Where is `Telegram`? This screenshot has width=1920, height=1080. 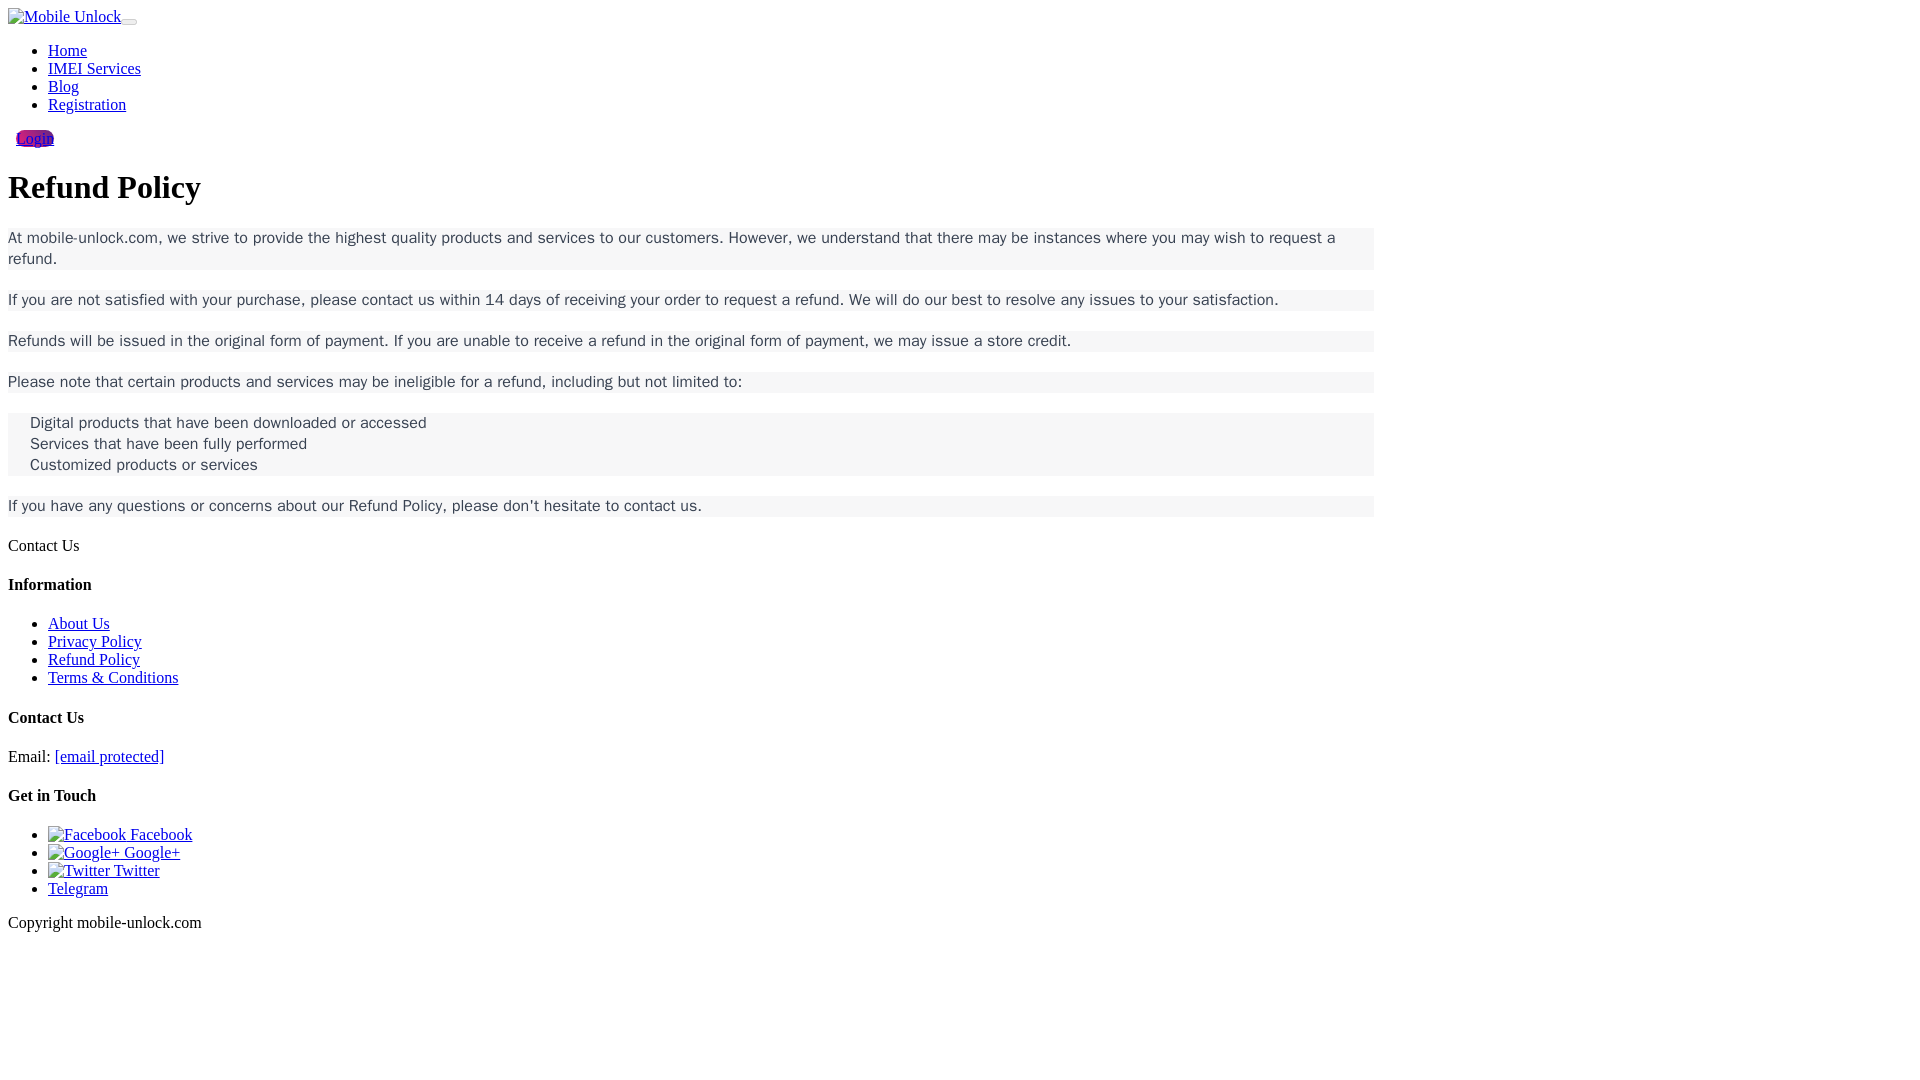 Telegram is located at coordinates (78, 888).